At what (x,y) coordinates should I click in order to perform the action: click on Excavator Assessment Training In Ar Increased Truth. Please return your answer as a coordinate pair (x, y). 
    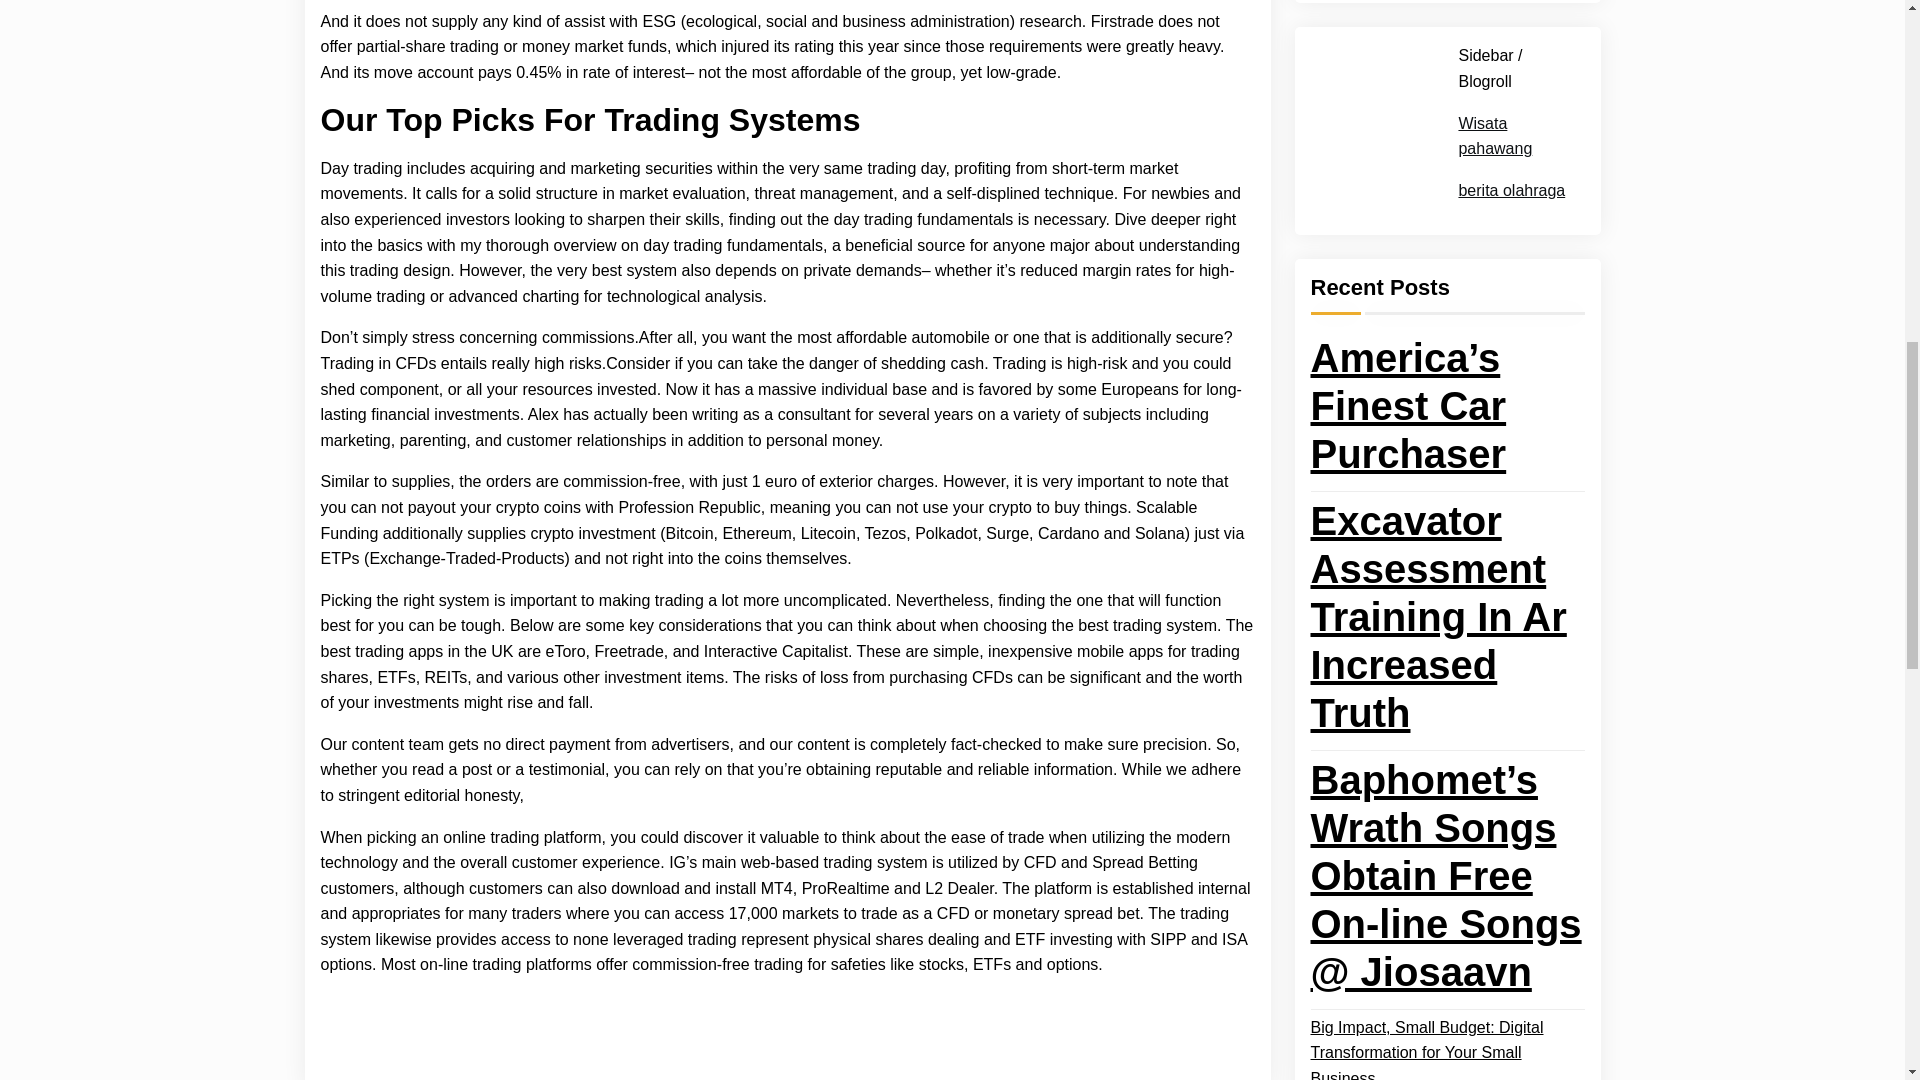
    Looking at the image, I should click on (1446, 52).